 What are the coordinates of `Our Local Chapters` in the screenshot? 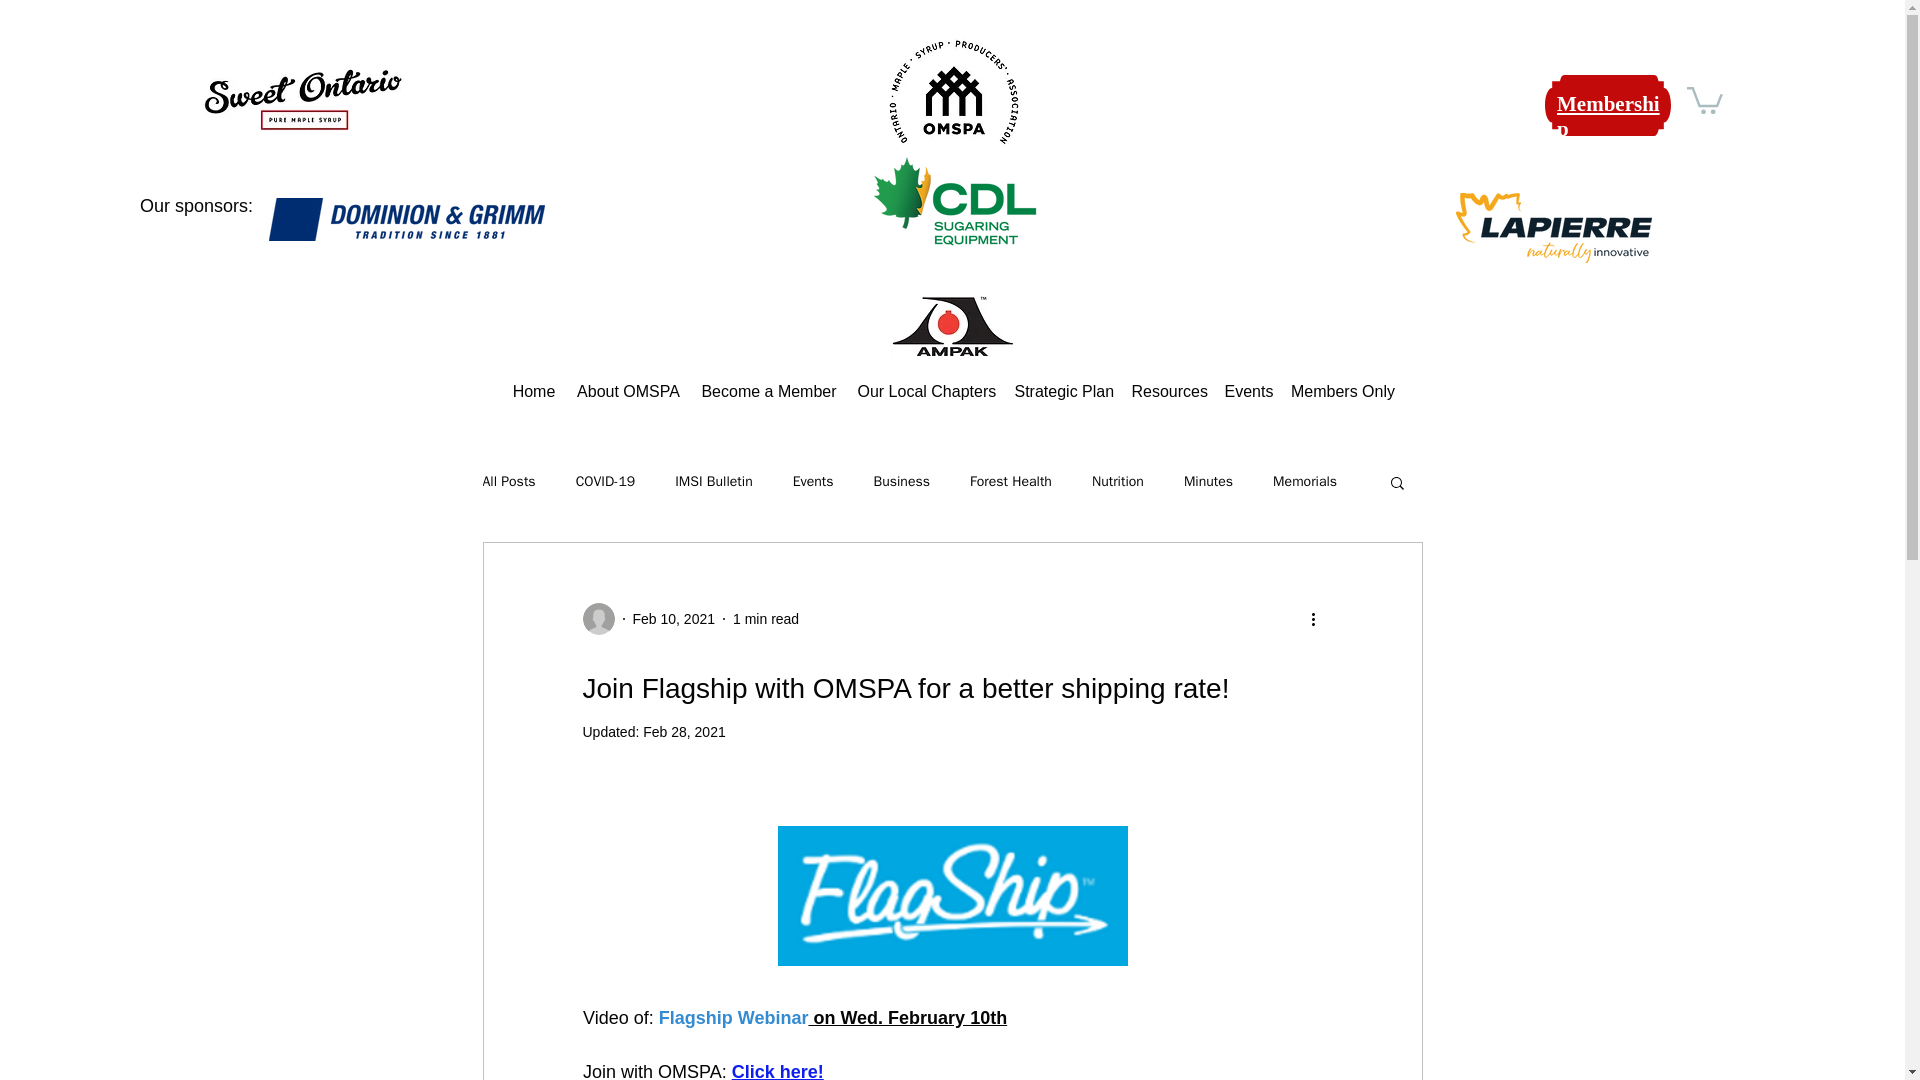 It's located at (926, 392).